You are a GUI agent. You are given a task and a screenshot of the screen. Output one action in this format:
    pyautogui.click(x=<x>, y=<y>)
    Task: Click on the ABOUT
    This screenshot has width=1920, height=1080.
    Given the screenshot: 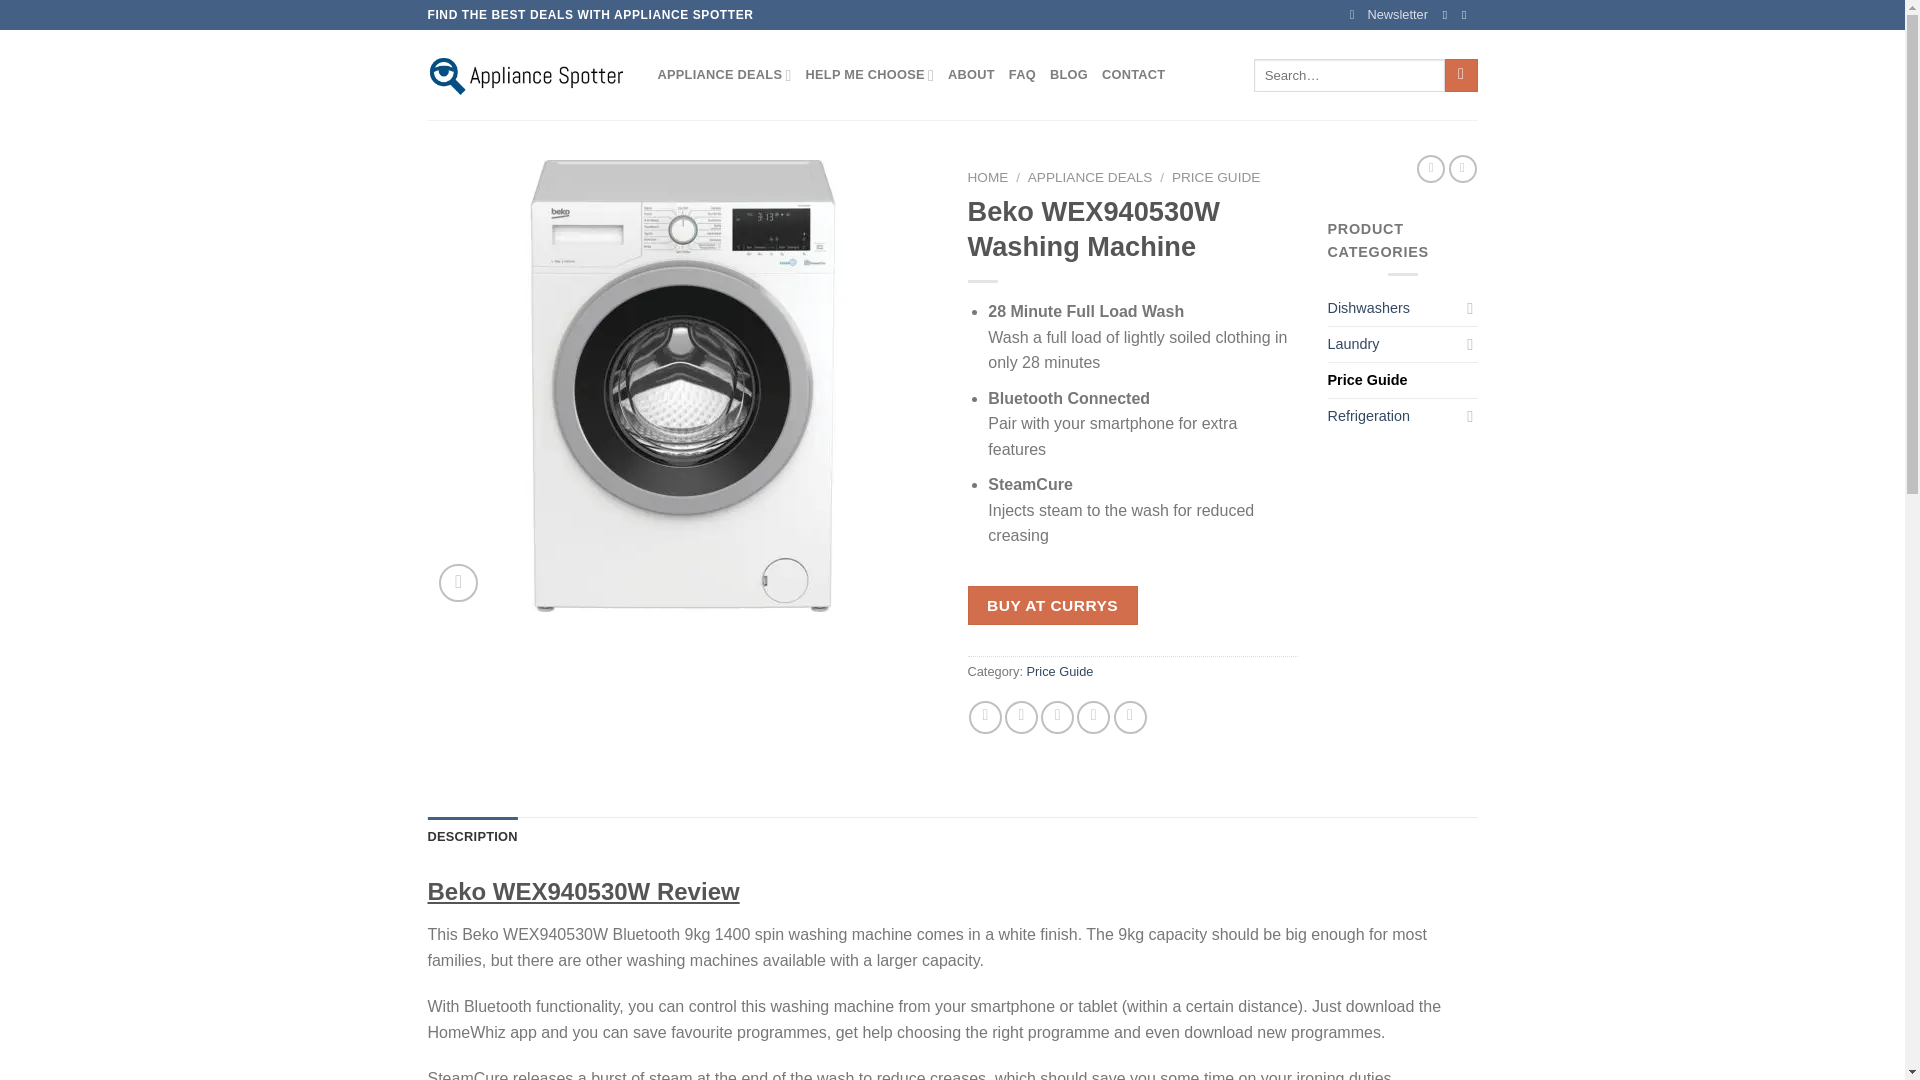 What is the action you would take?
    pyautogui.click(x=971, y=75)
    